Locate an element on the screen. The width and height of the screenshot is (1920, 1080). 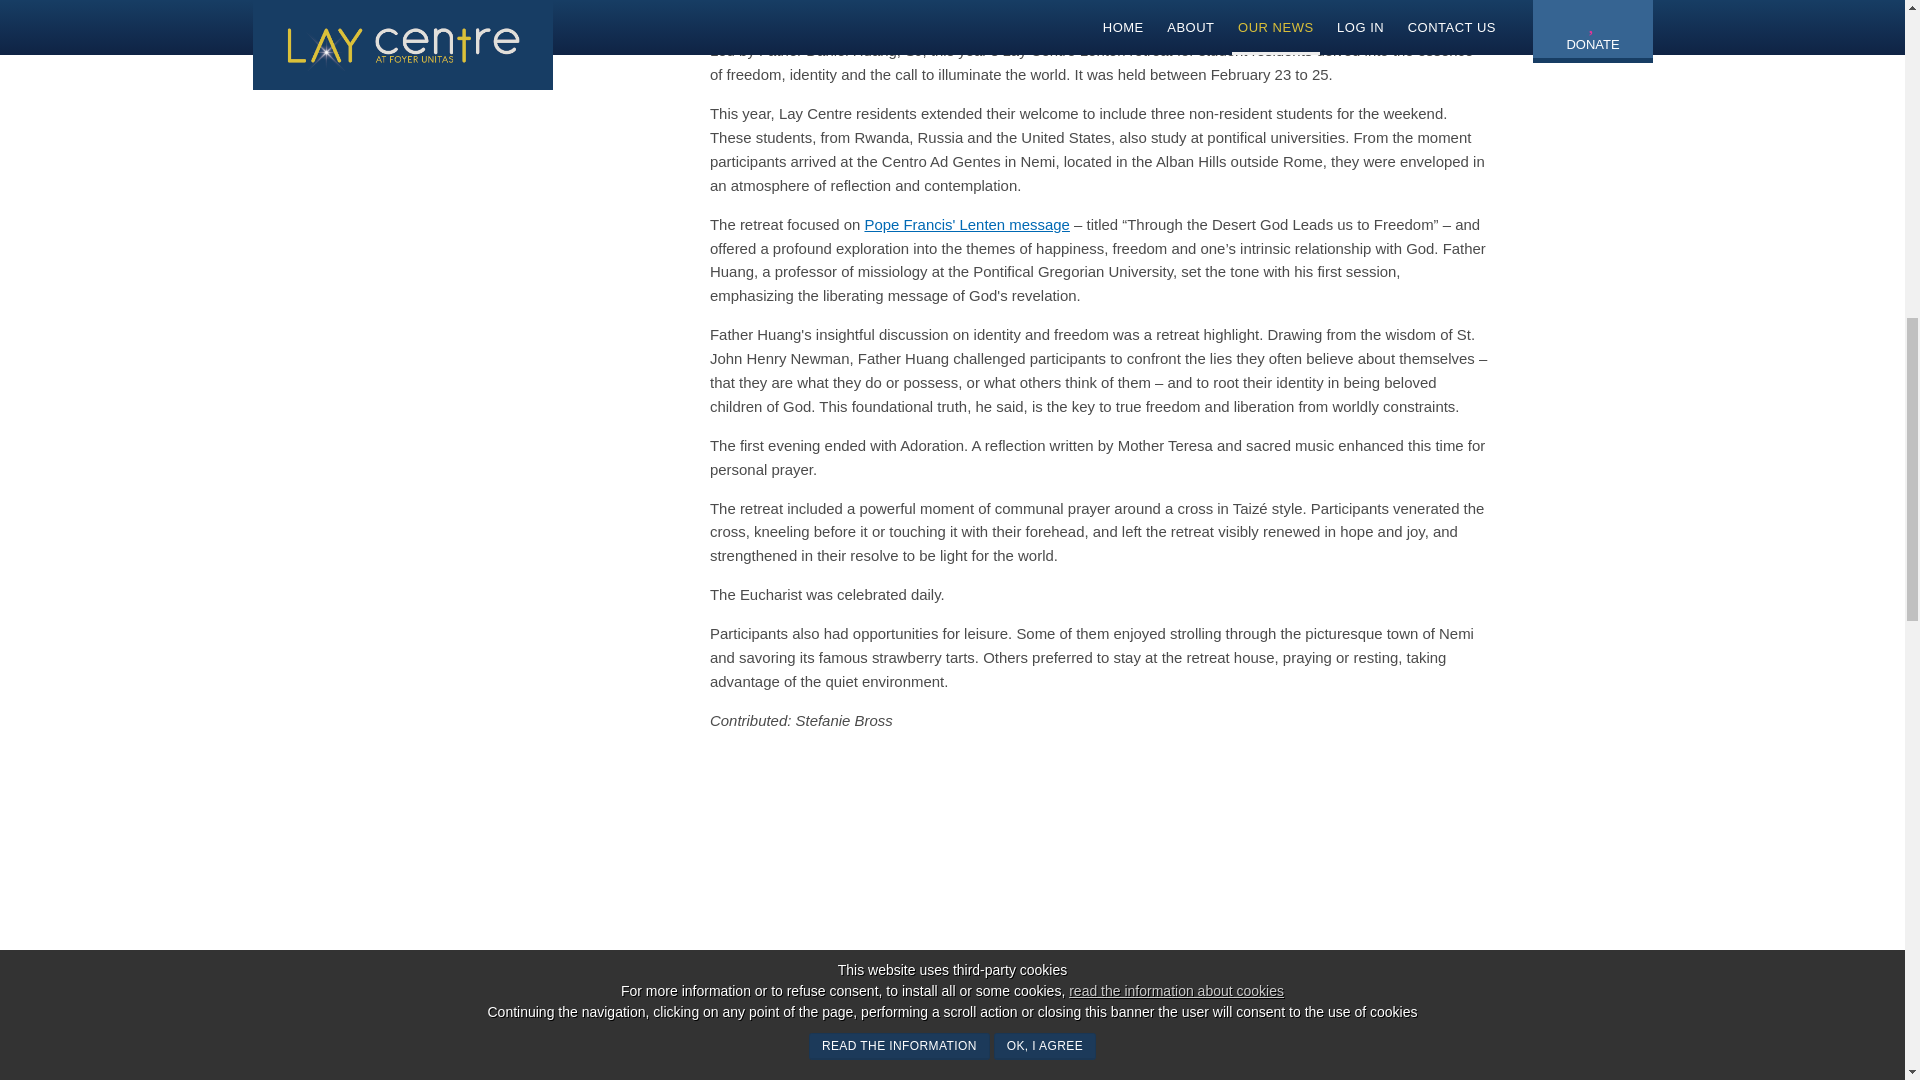
Church in the world is located at coordinates (480, 13).